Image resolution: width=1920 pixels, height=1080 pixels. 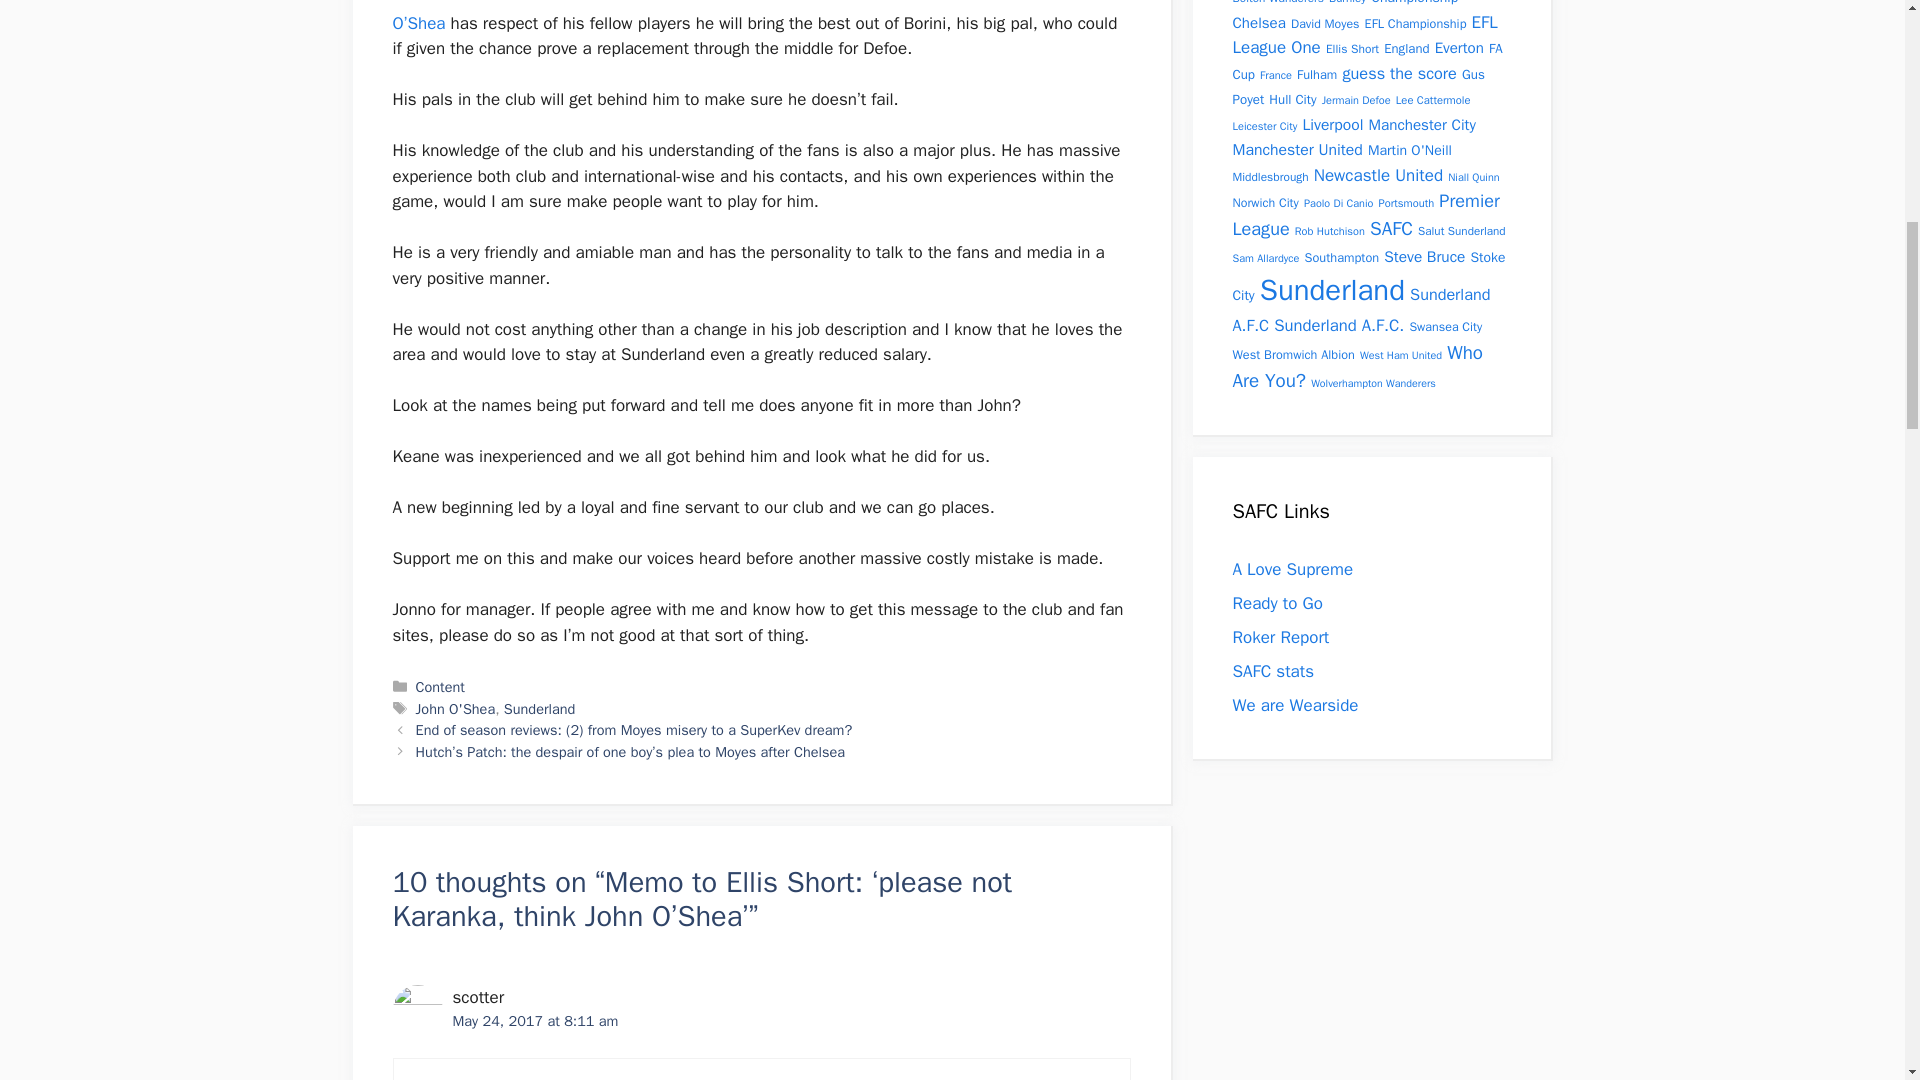 I want to click on Content, so click(x=440, y=686).